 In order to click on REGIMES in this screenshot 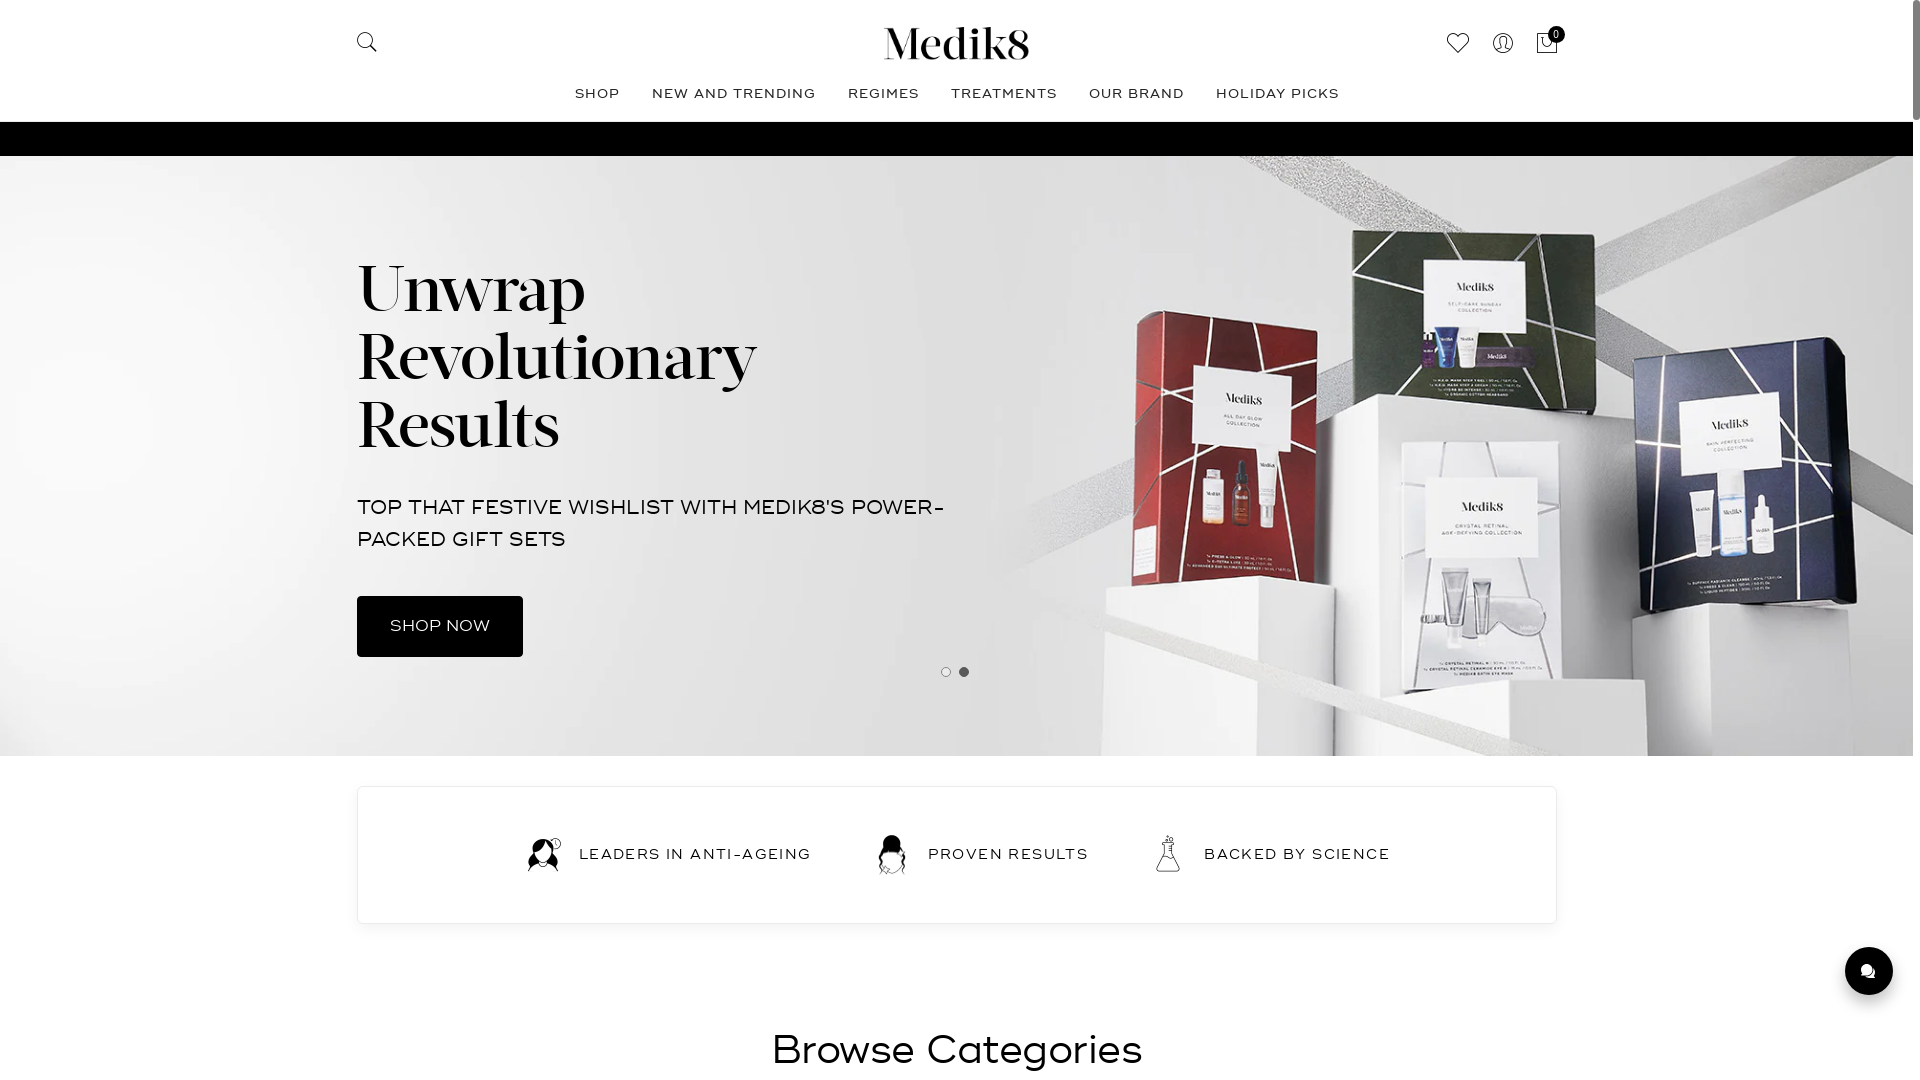, I will do `click(884, 98)`.